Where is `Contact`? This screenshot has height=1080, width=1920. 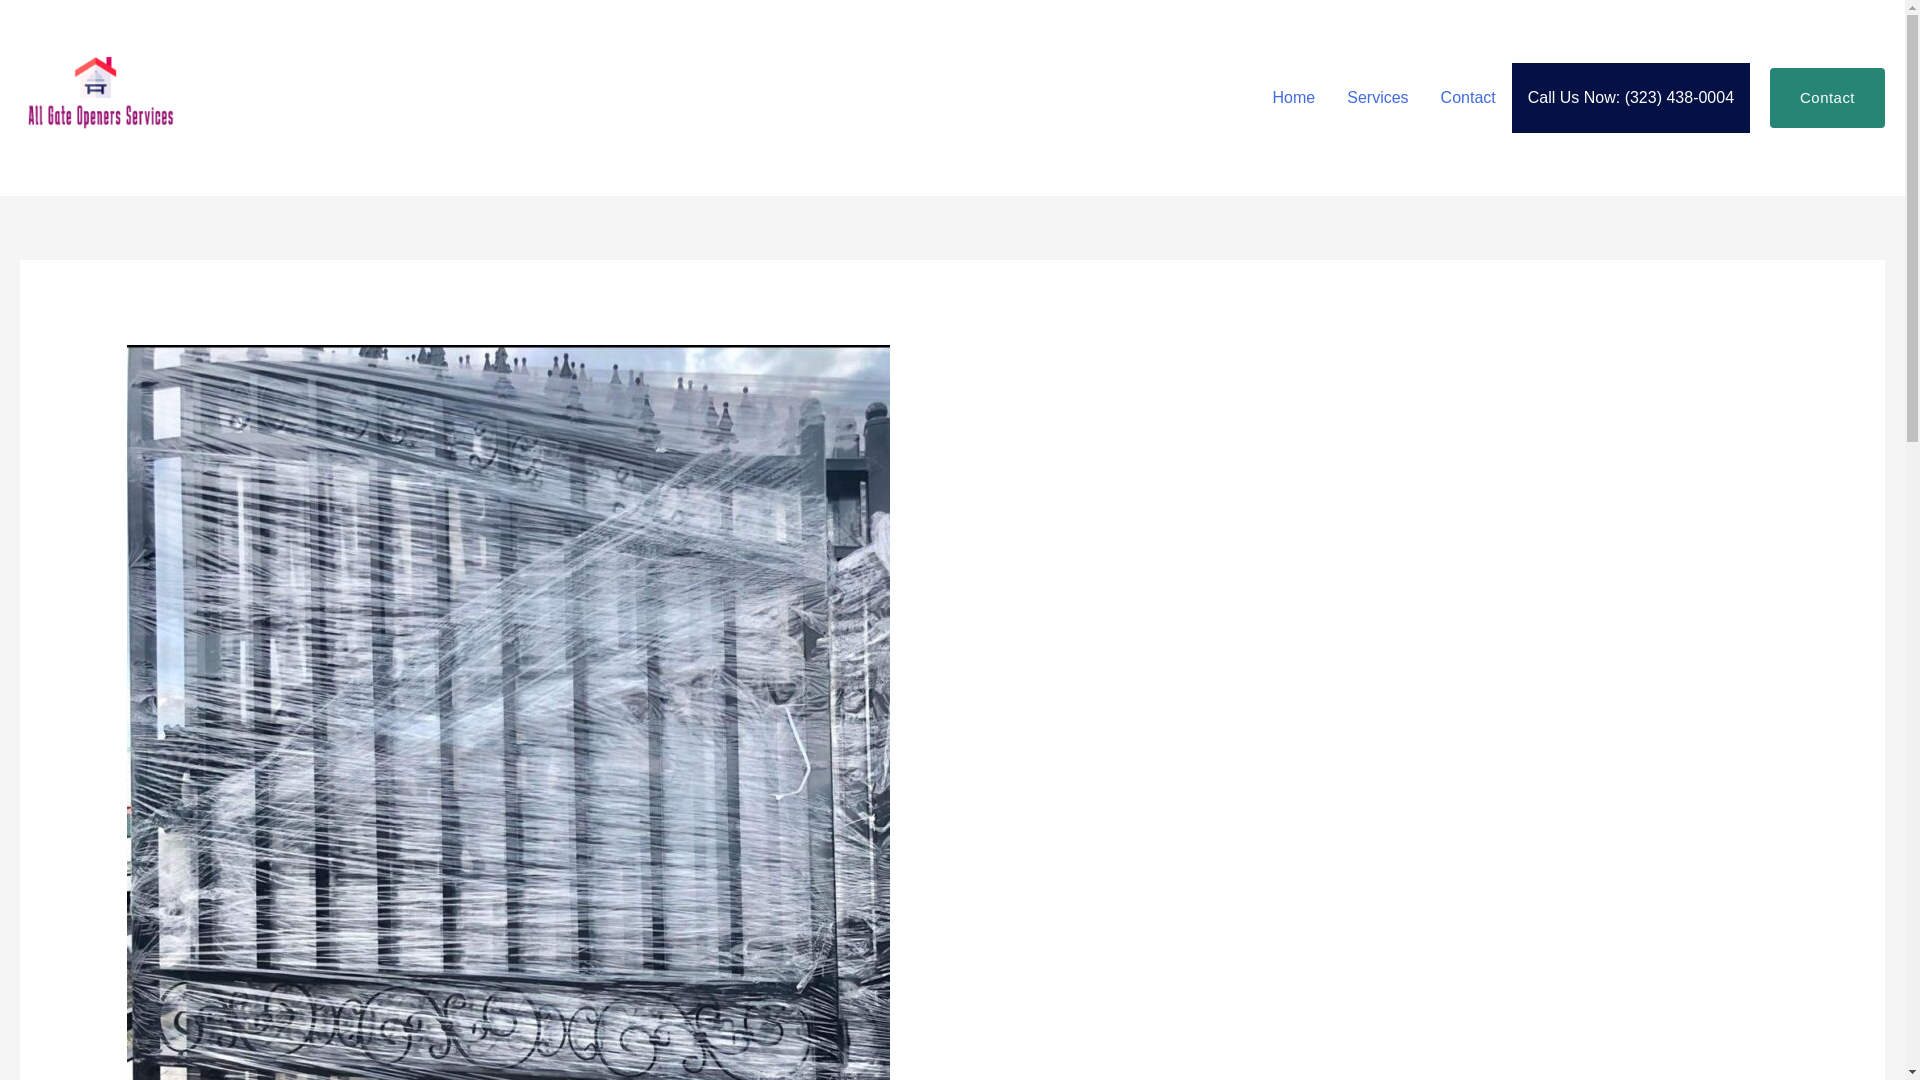 Contact is located at coordinates (1468, 97).